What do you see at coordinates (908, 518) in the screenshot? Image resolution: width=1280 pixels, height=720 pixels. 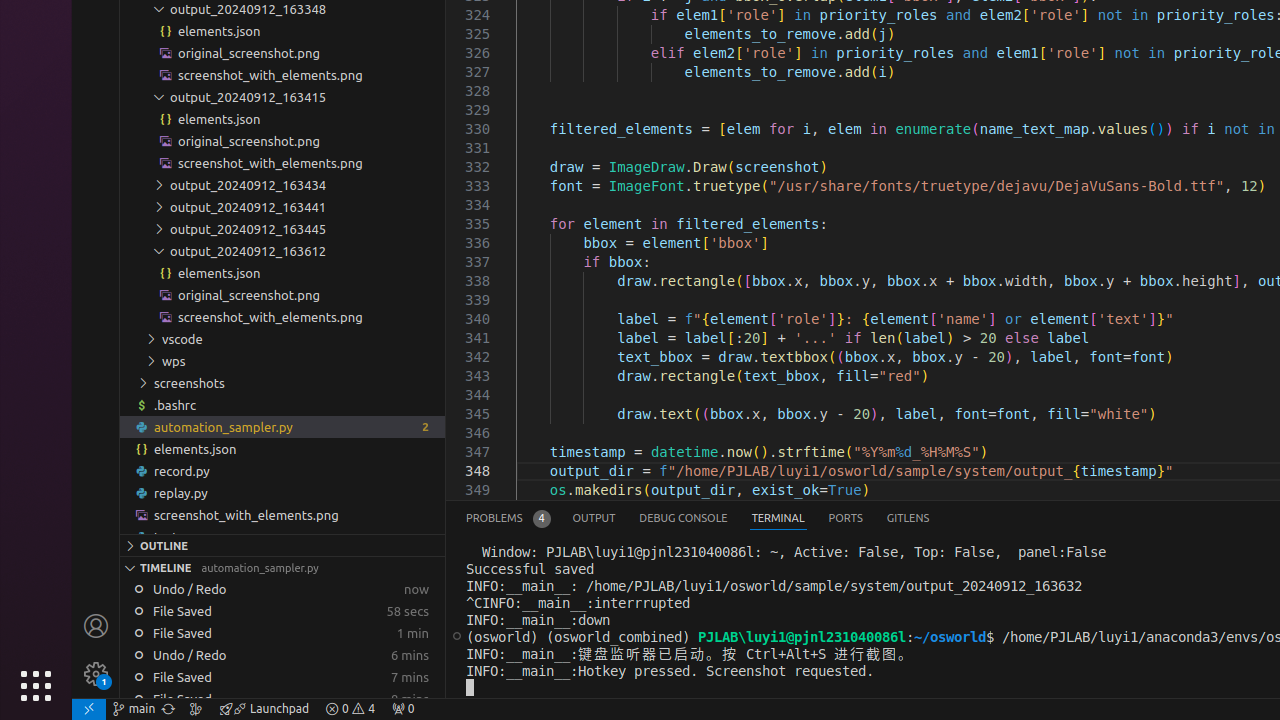 I see `GitLens` at bounding box center [908, 518].